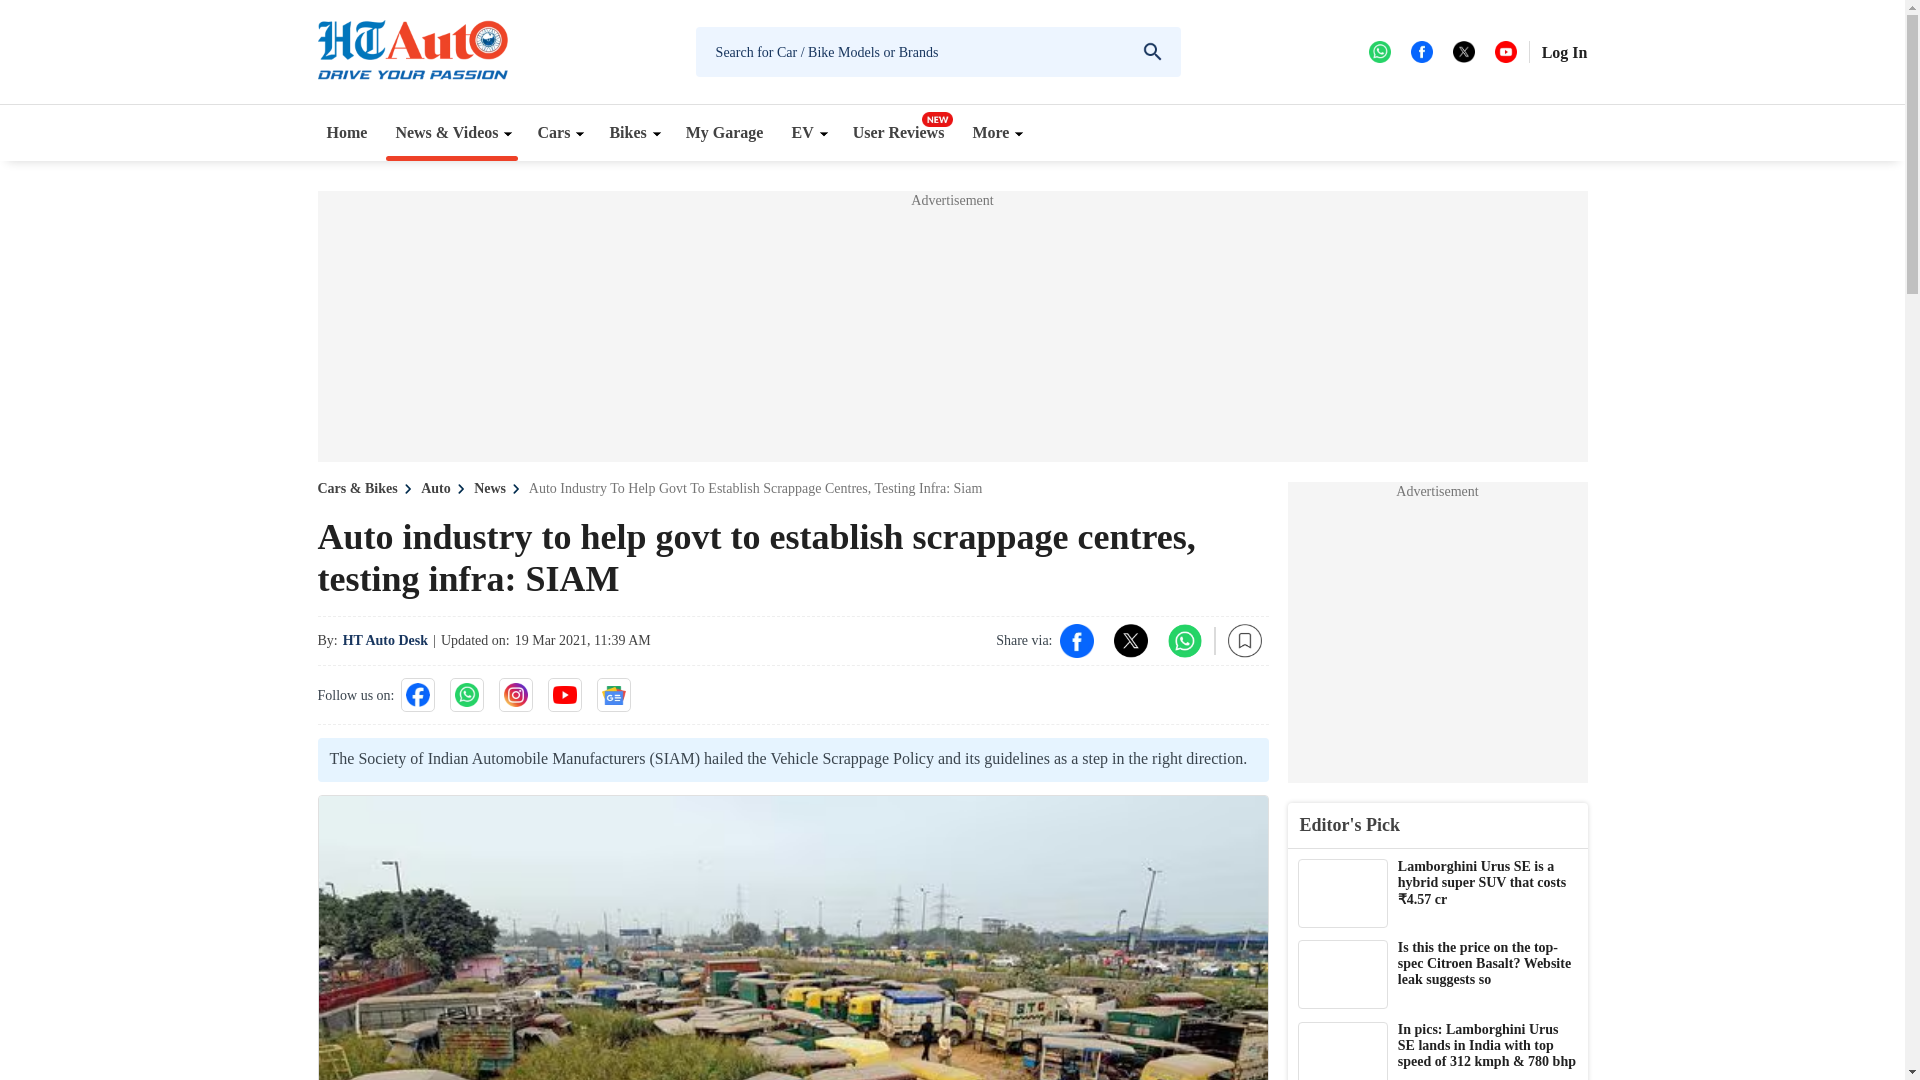  Describe the element at coordinates (1076, 640) in the screenshot. I see `Facebook Share` at that location.